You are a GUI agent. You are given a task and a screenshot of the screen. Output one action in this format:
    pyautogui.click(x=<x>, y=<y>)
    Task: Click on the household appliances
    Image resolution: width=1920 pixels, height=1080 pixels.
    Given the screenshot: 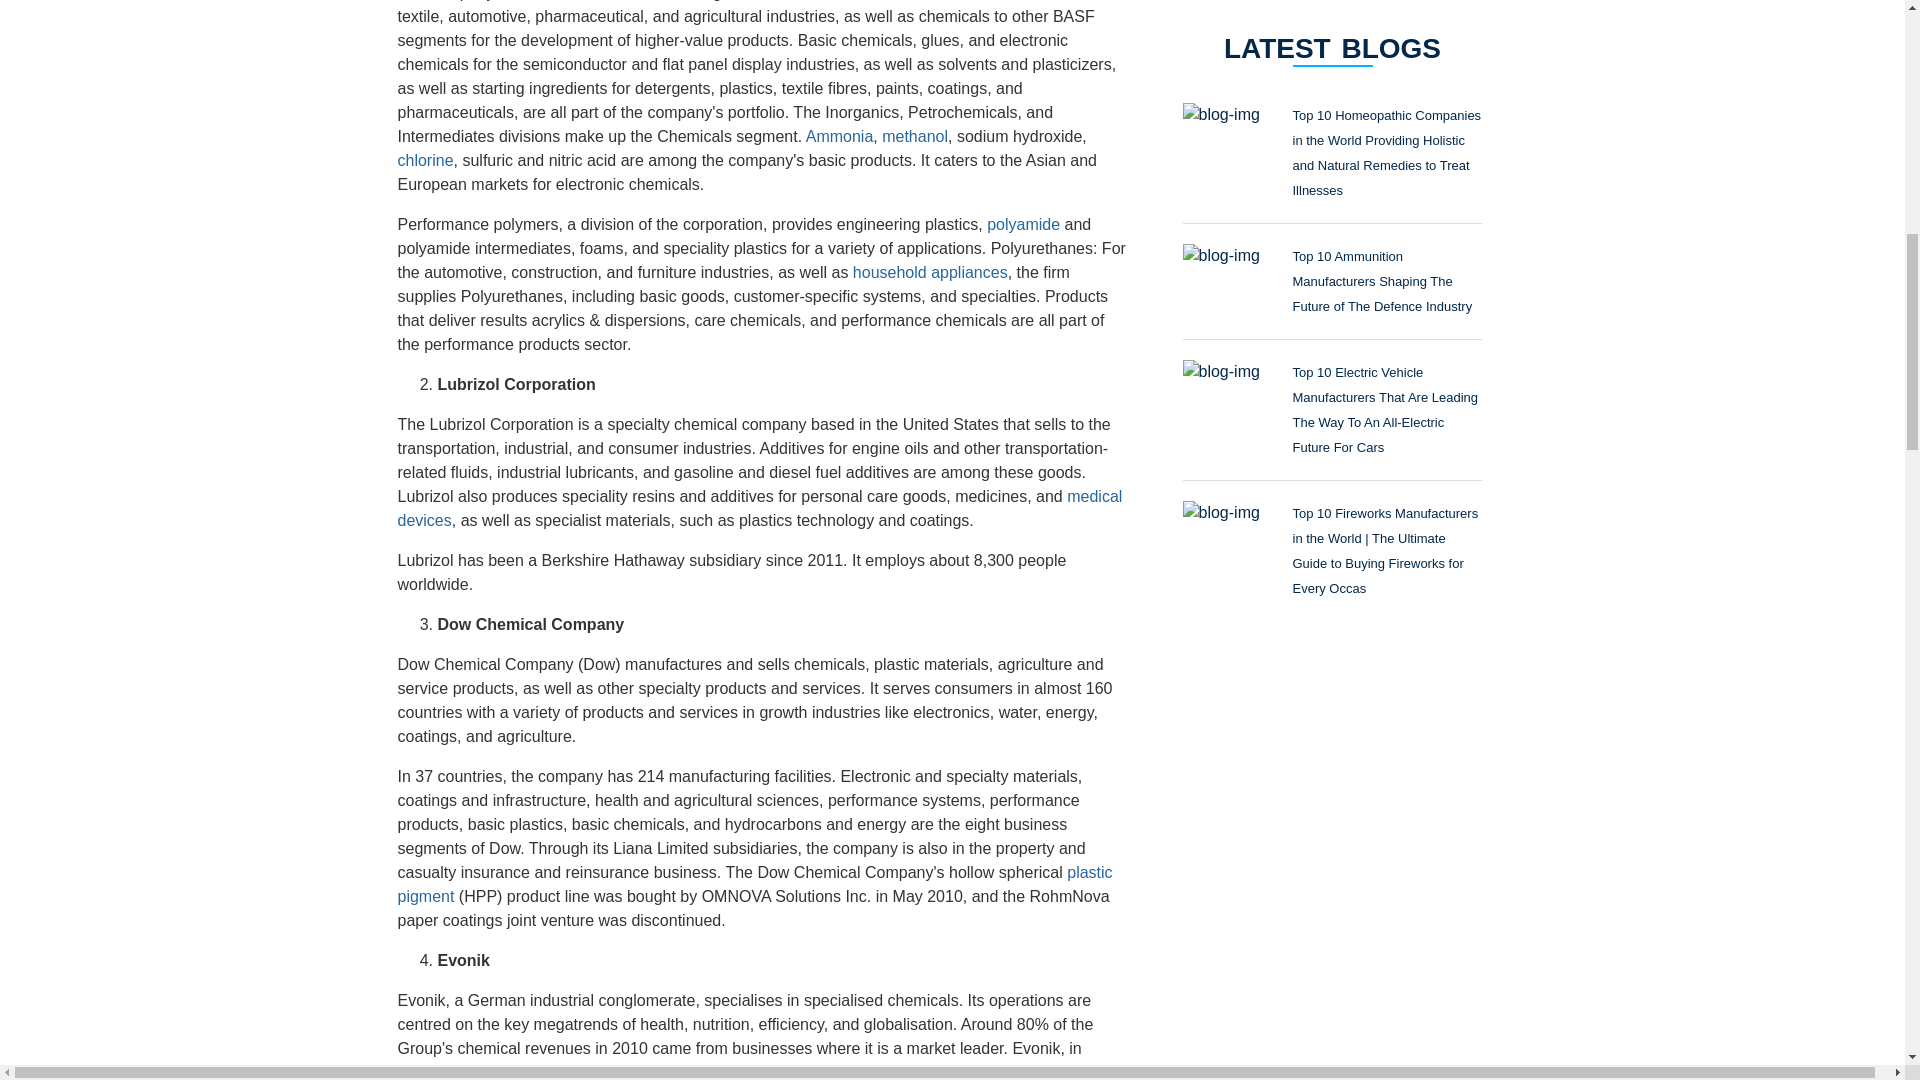 What is the action you would take?
    pyautogui.click(x=930, y=272)
    